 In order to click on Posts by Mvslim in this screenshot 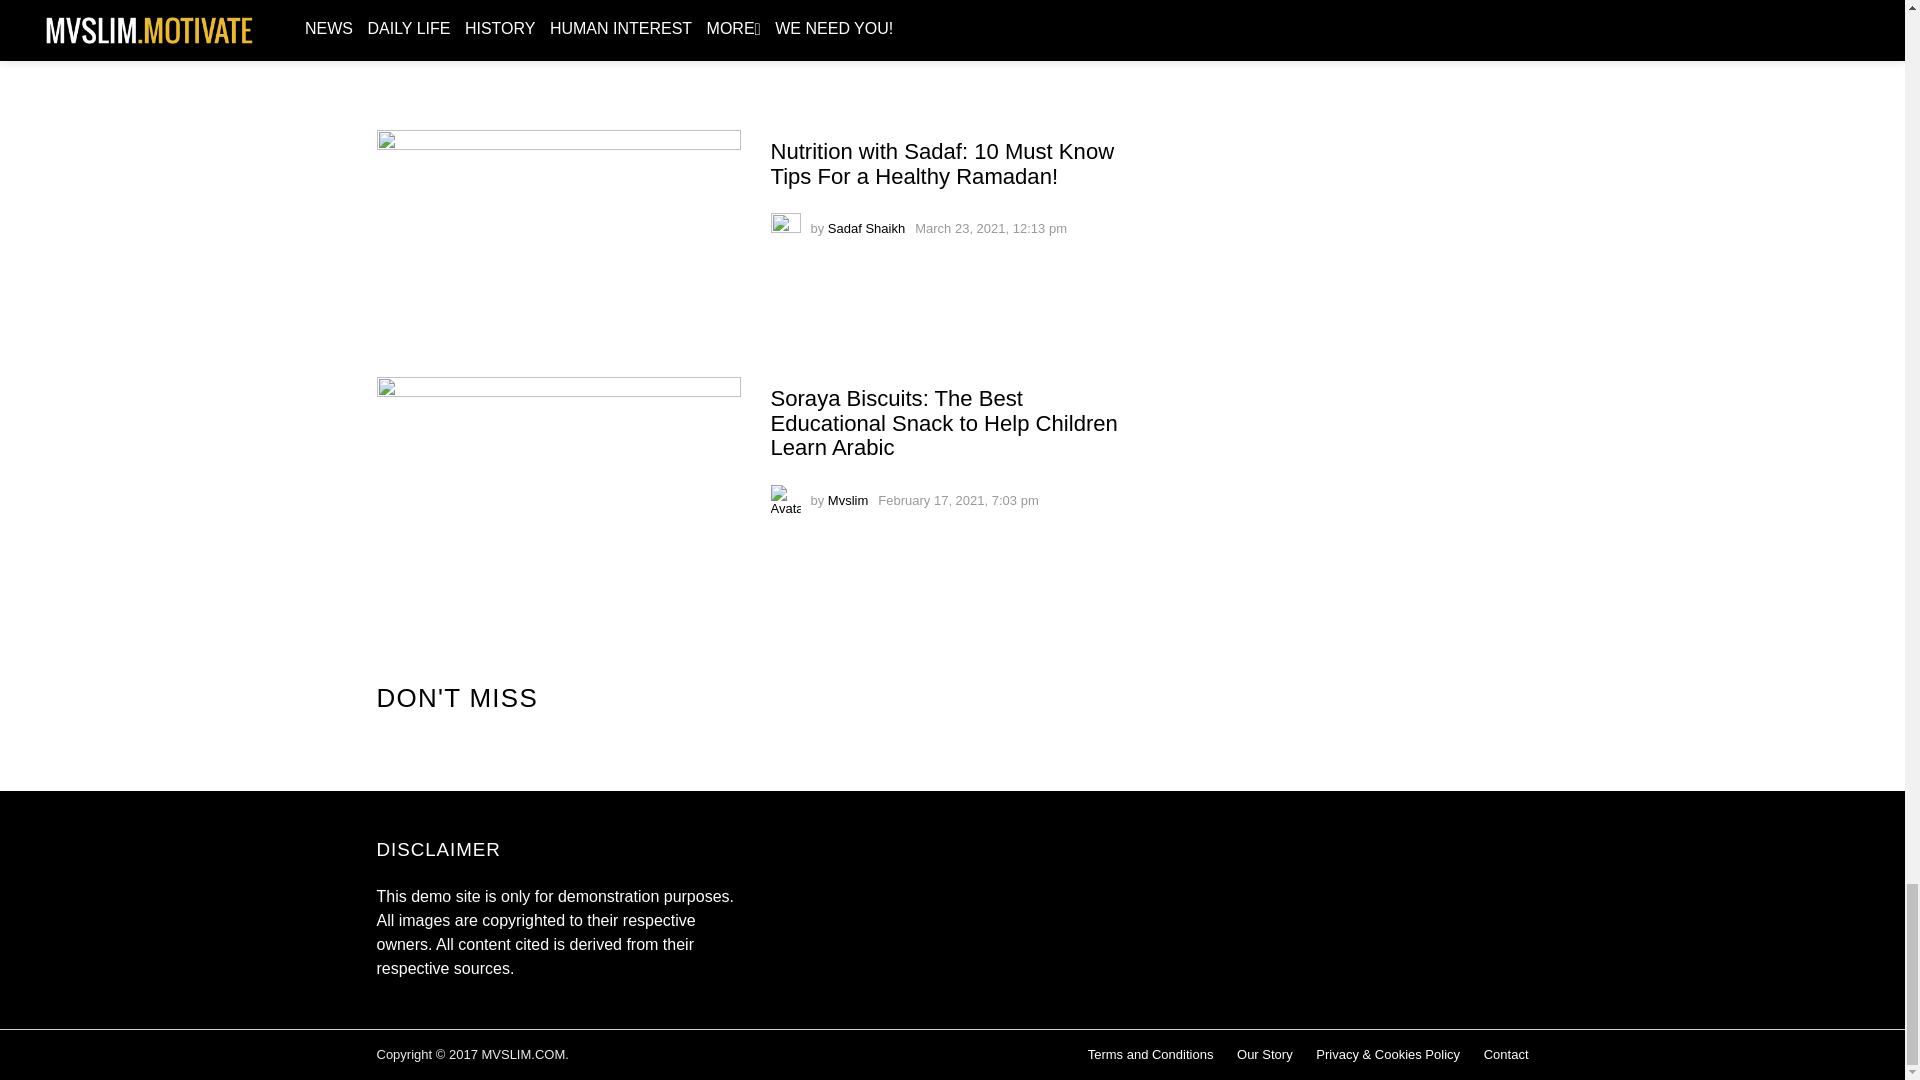, I will do `click(847, 500)`.